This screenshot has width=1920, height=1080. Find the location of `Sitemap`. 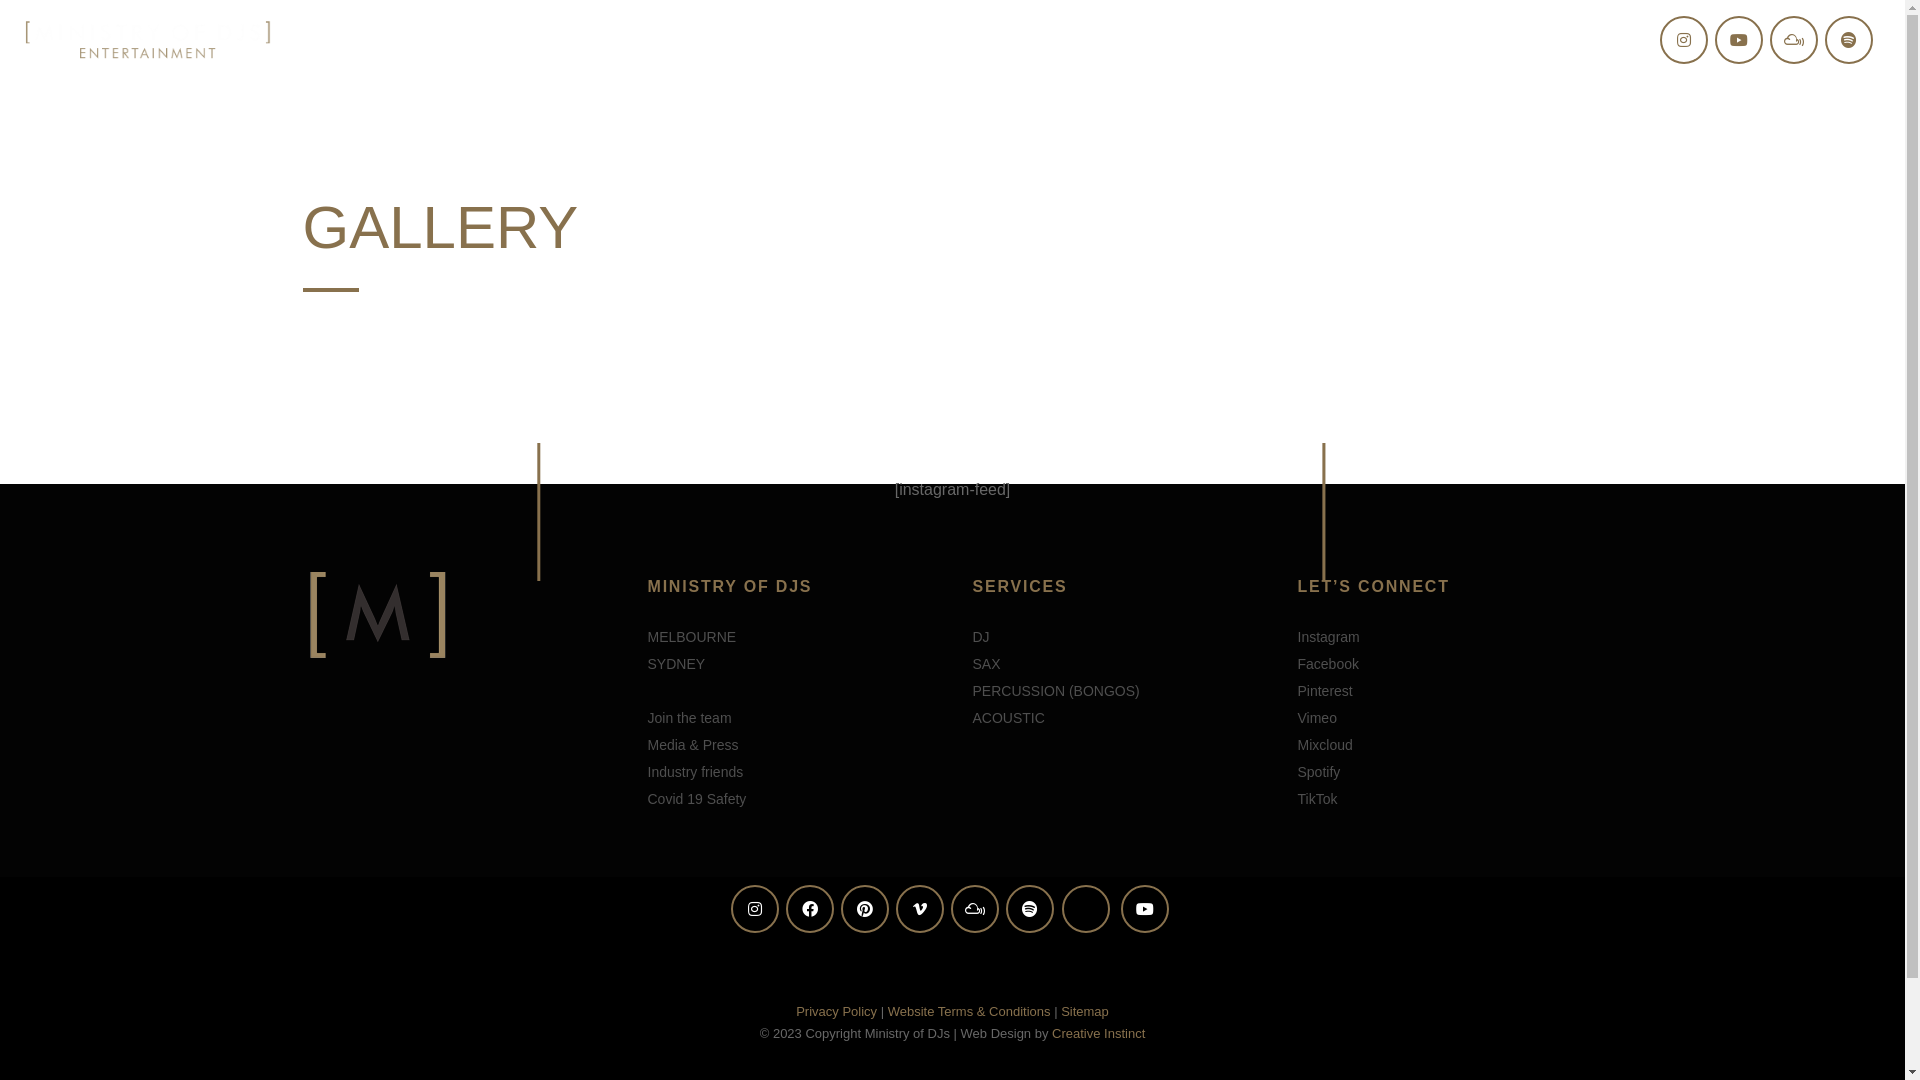

Sitemap is located at coordinates (1085, 1012).